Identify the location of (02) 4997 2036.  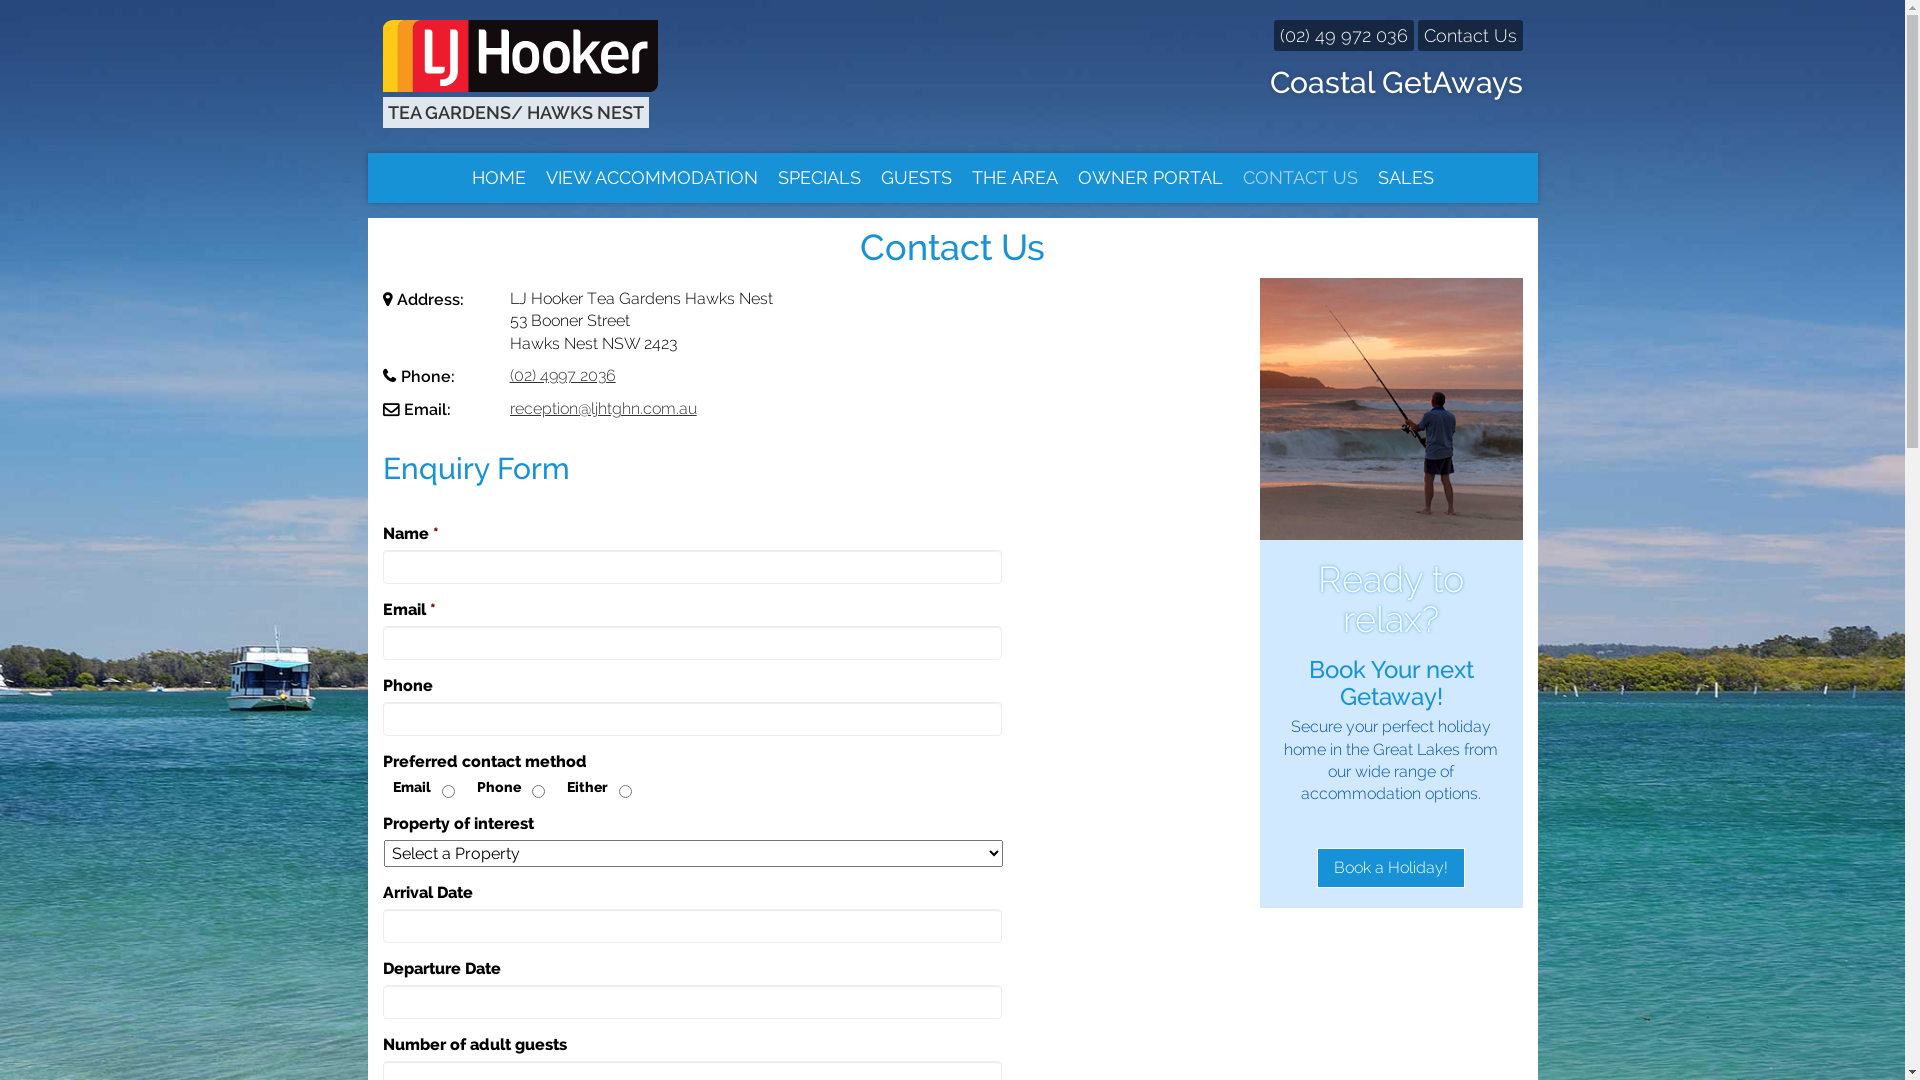
(563, 375).